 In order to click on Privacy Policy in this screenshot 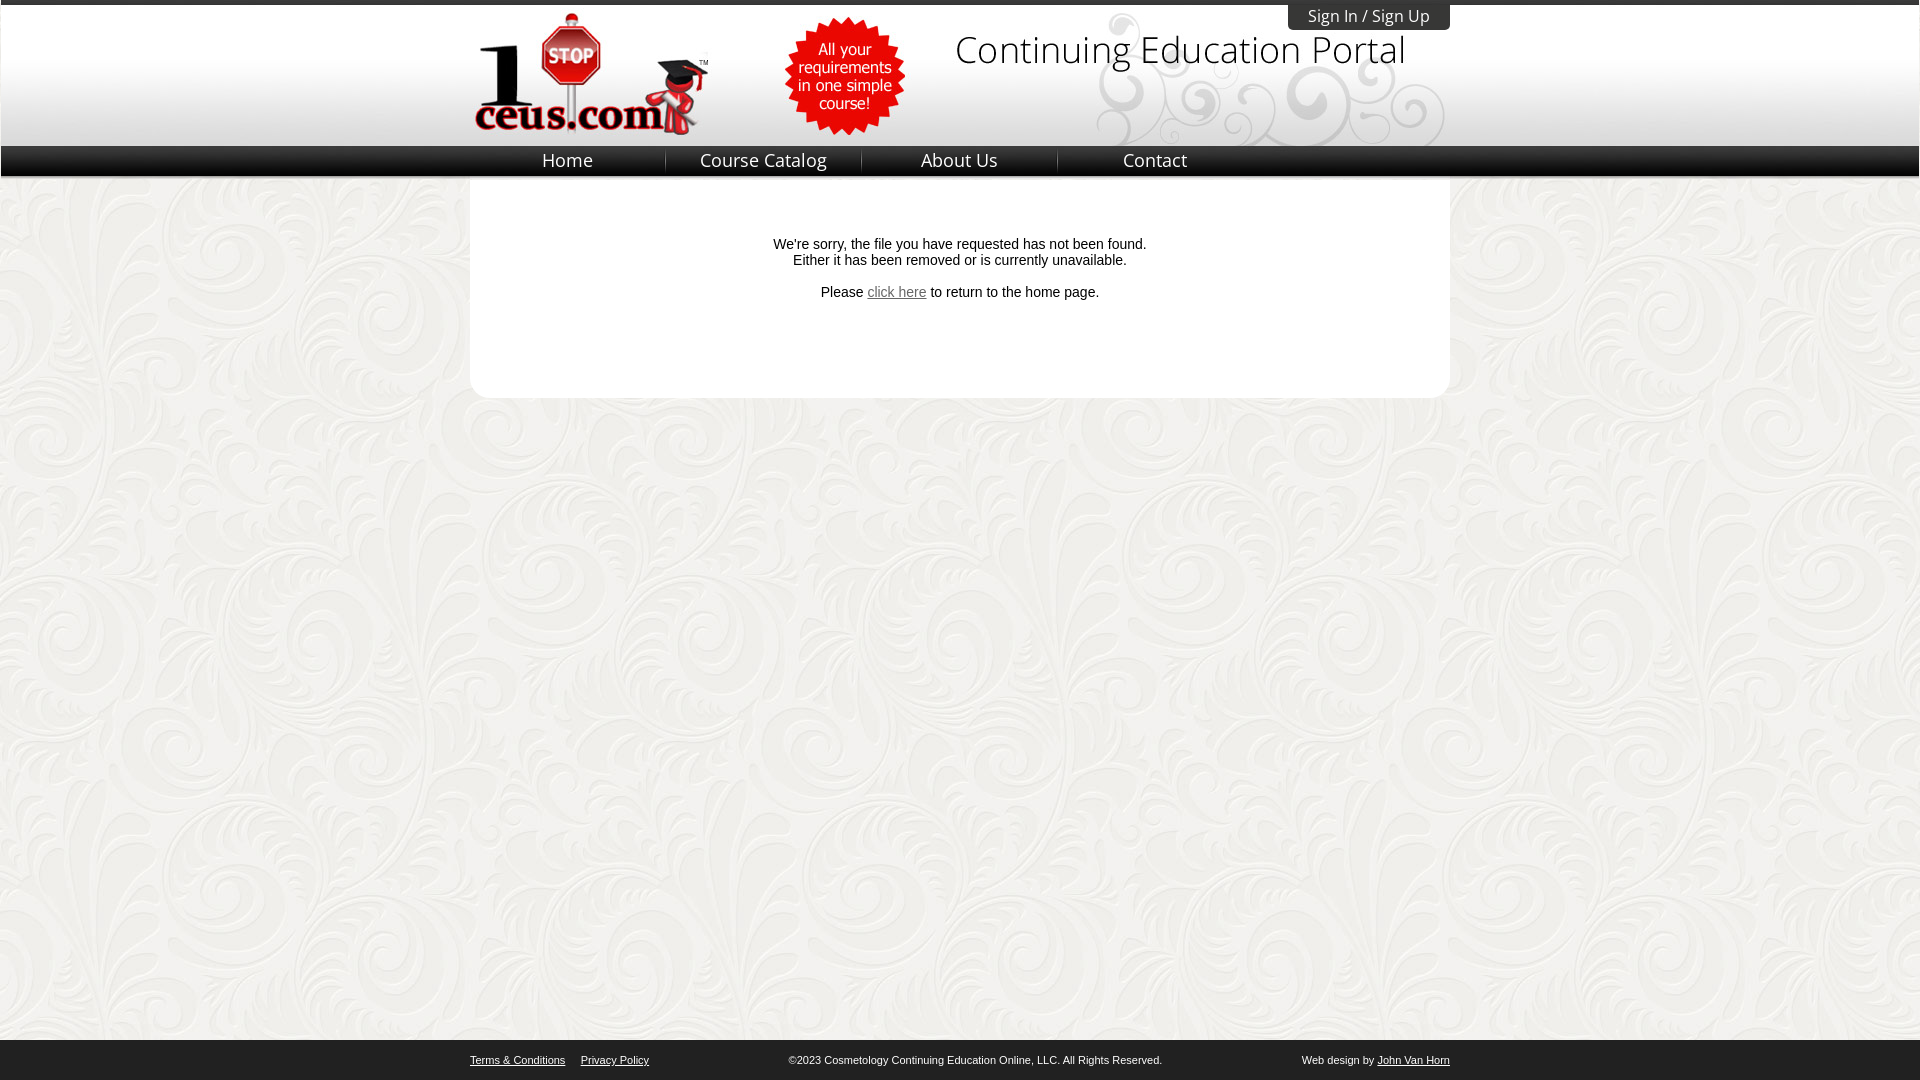, I will do `click(615, 1060)`.